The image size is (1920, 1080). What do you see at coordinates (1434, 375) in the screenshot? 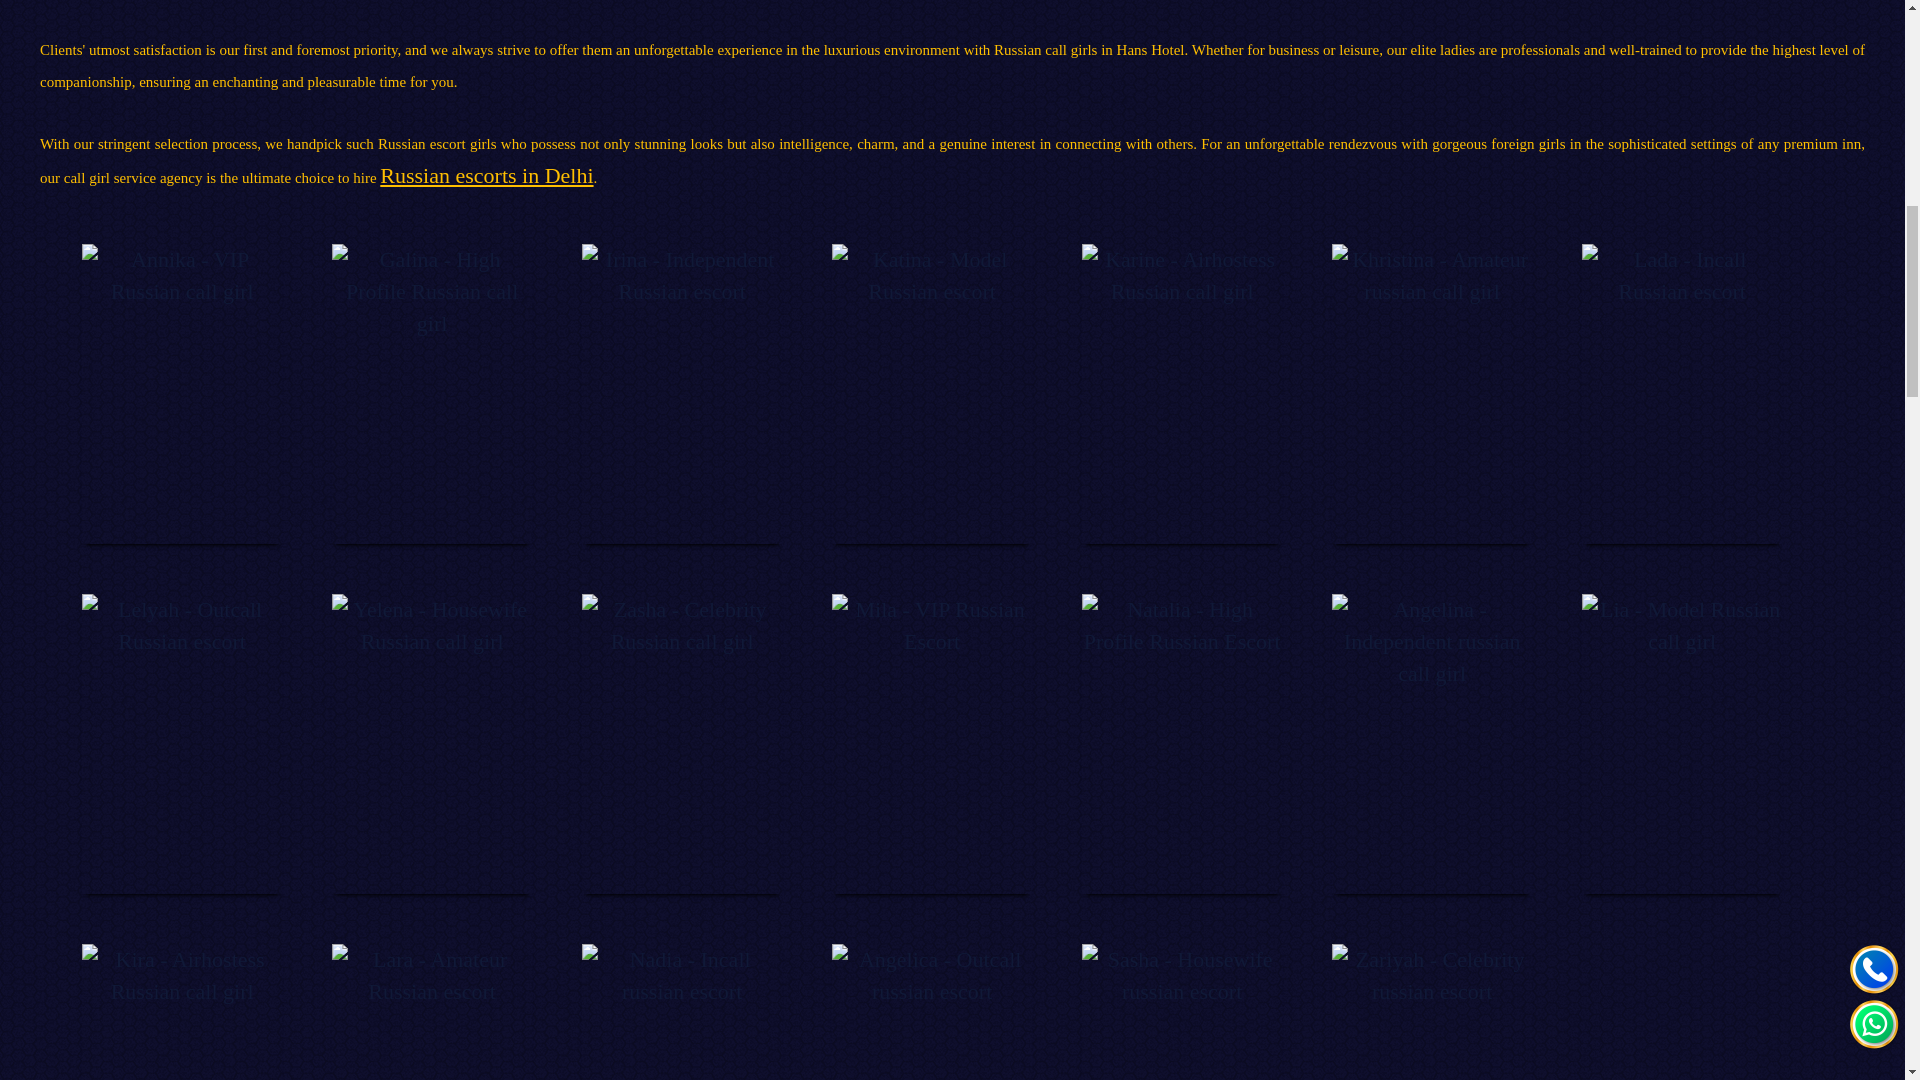
I see `View` at bounding box center [1434, 375].